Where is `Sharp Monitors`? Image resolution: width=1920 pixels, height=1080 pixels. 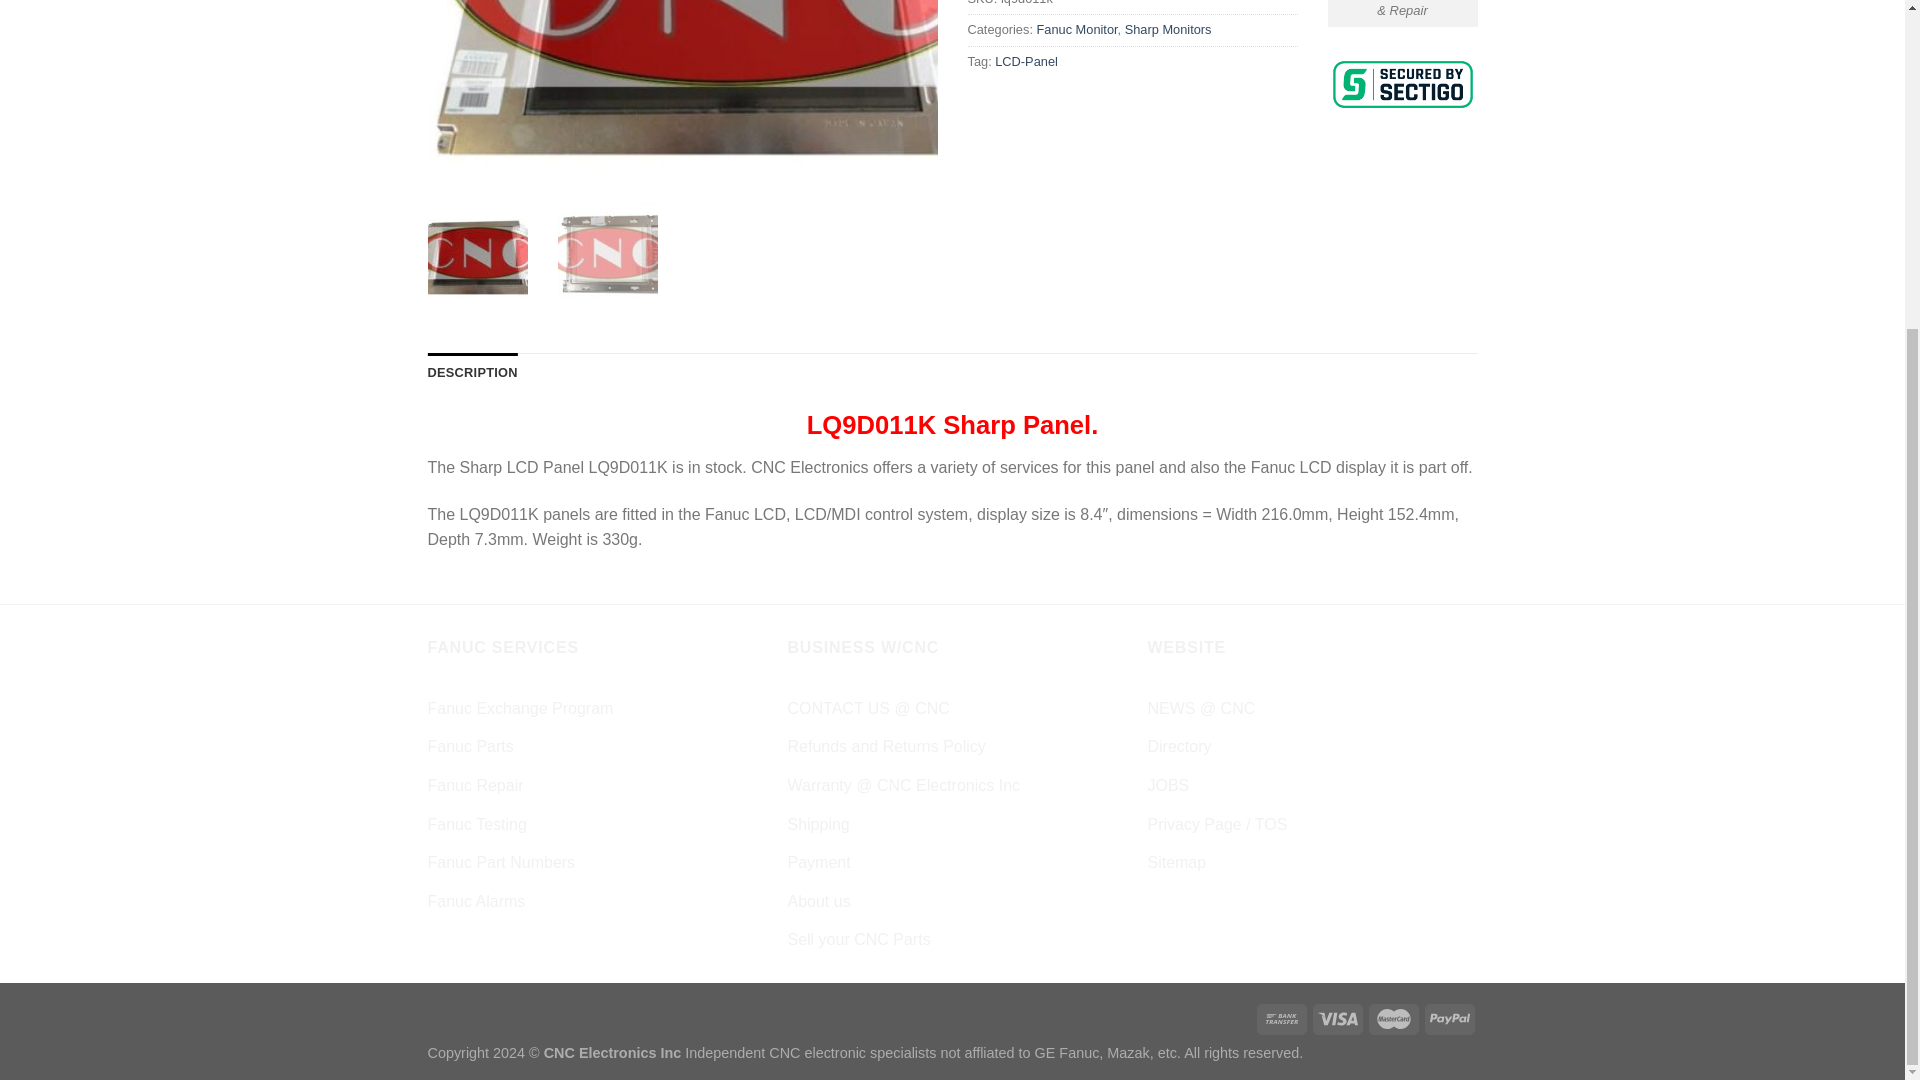
Sharp Monitors is located at coordinates (1168, 28).